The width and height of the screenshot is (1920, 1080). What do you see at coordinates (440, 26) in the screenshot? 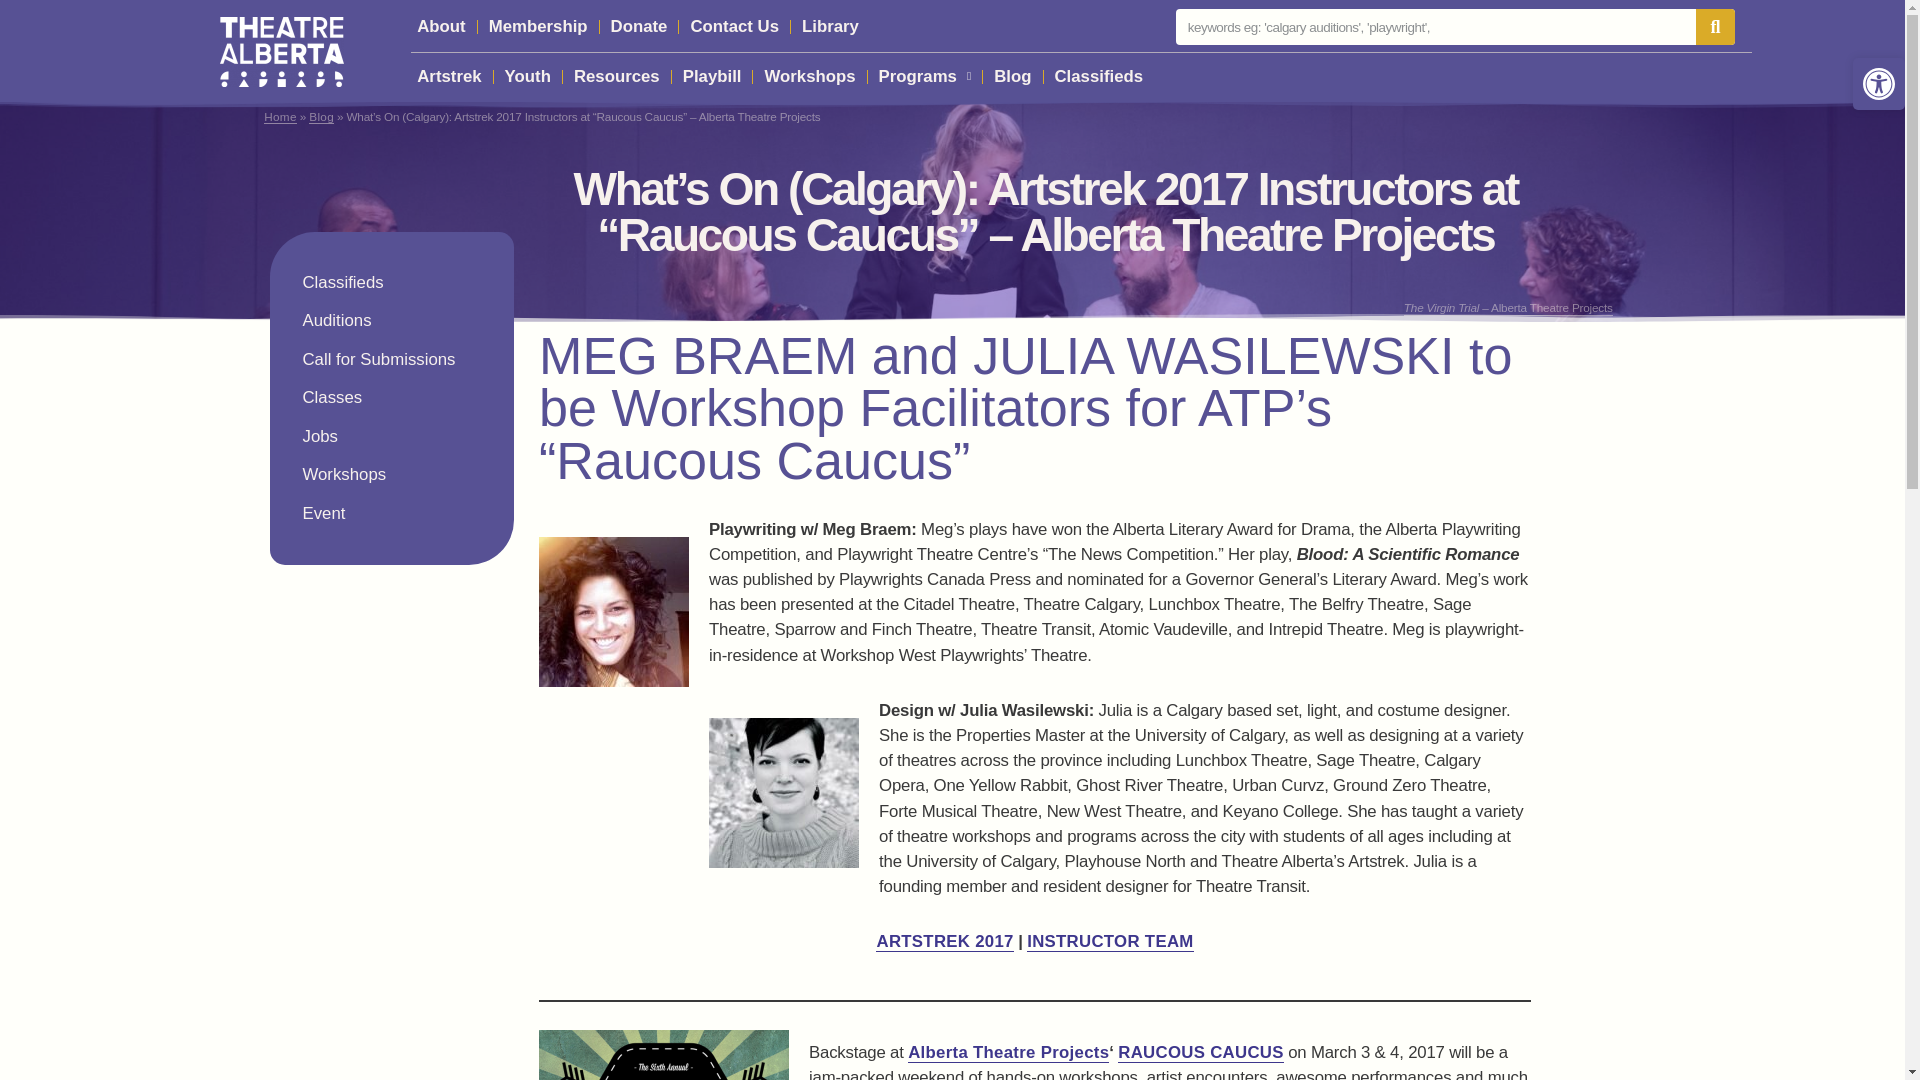
I see `About` at bounding box center [440, 26].